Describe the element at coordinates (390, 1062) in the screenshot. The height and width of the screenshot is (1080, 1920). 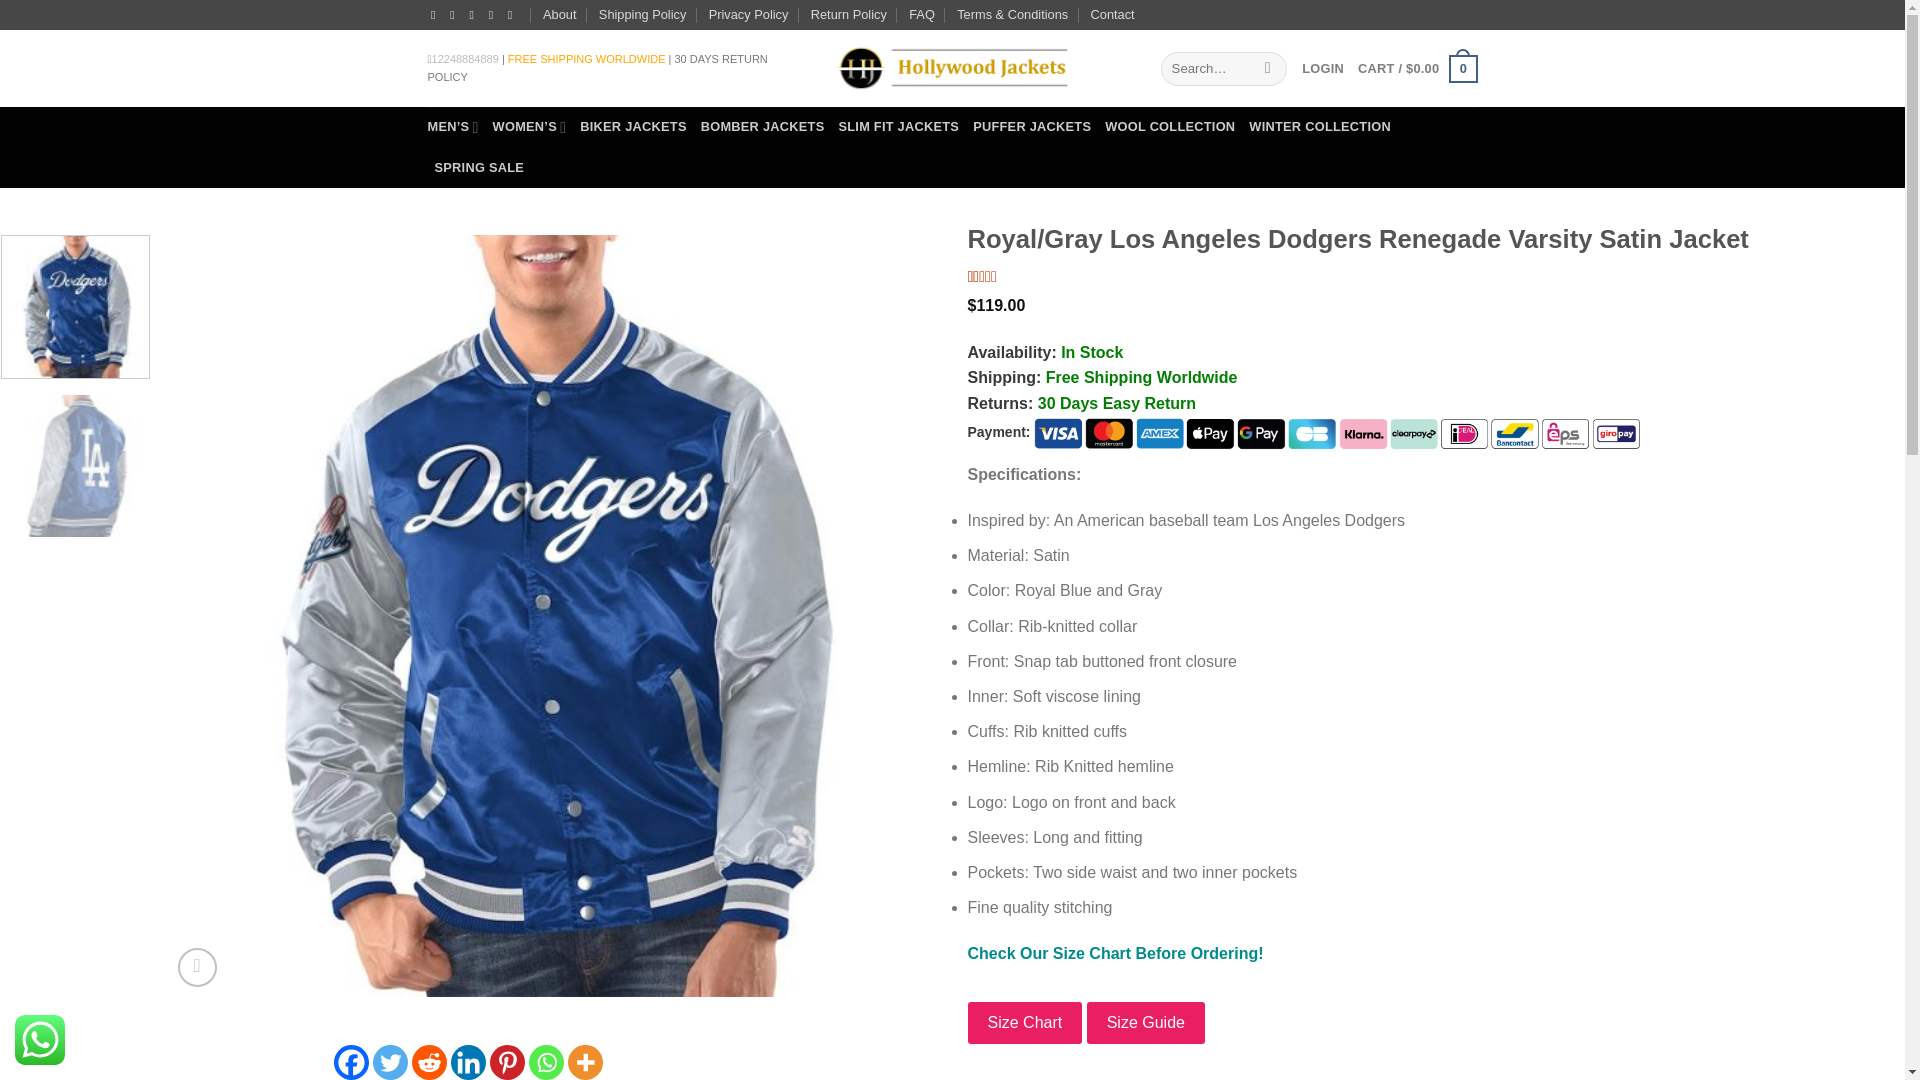
I see `Twitter` at that location.